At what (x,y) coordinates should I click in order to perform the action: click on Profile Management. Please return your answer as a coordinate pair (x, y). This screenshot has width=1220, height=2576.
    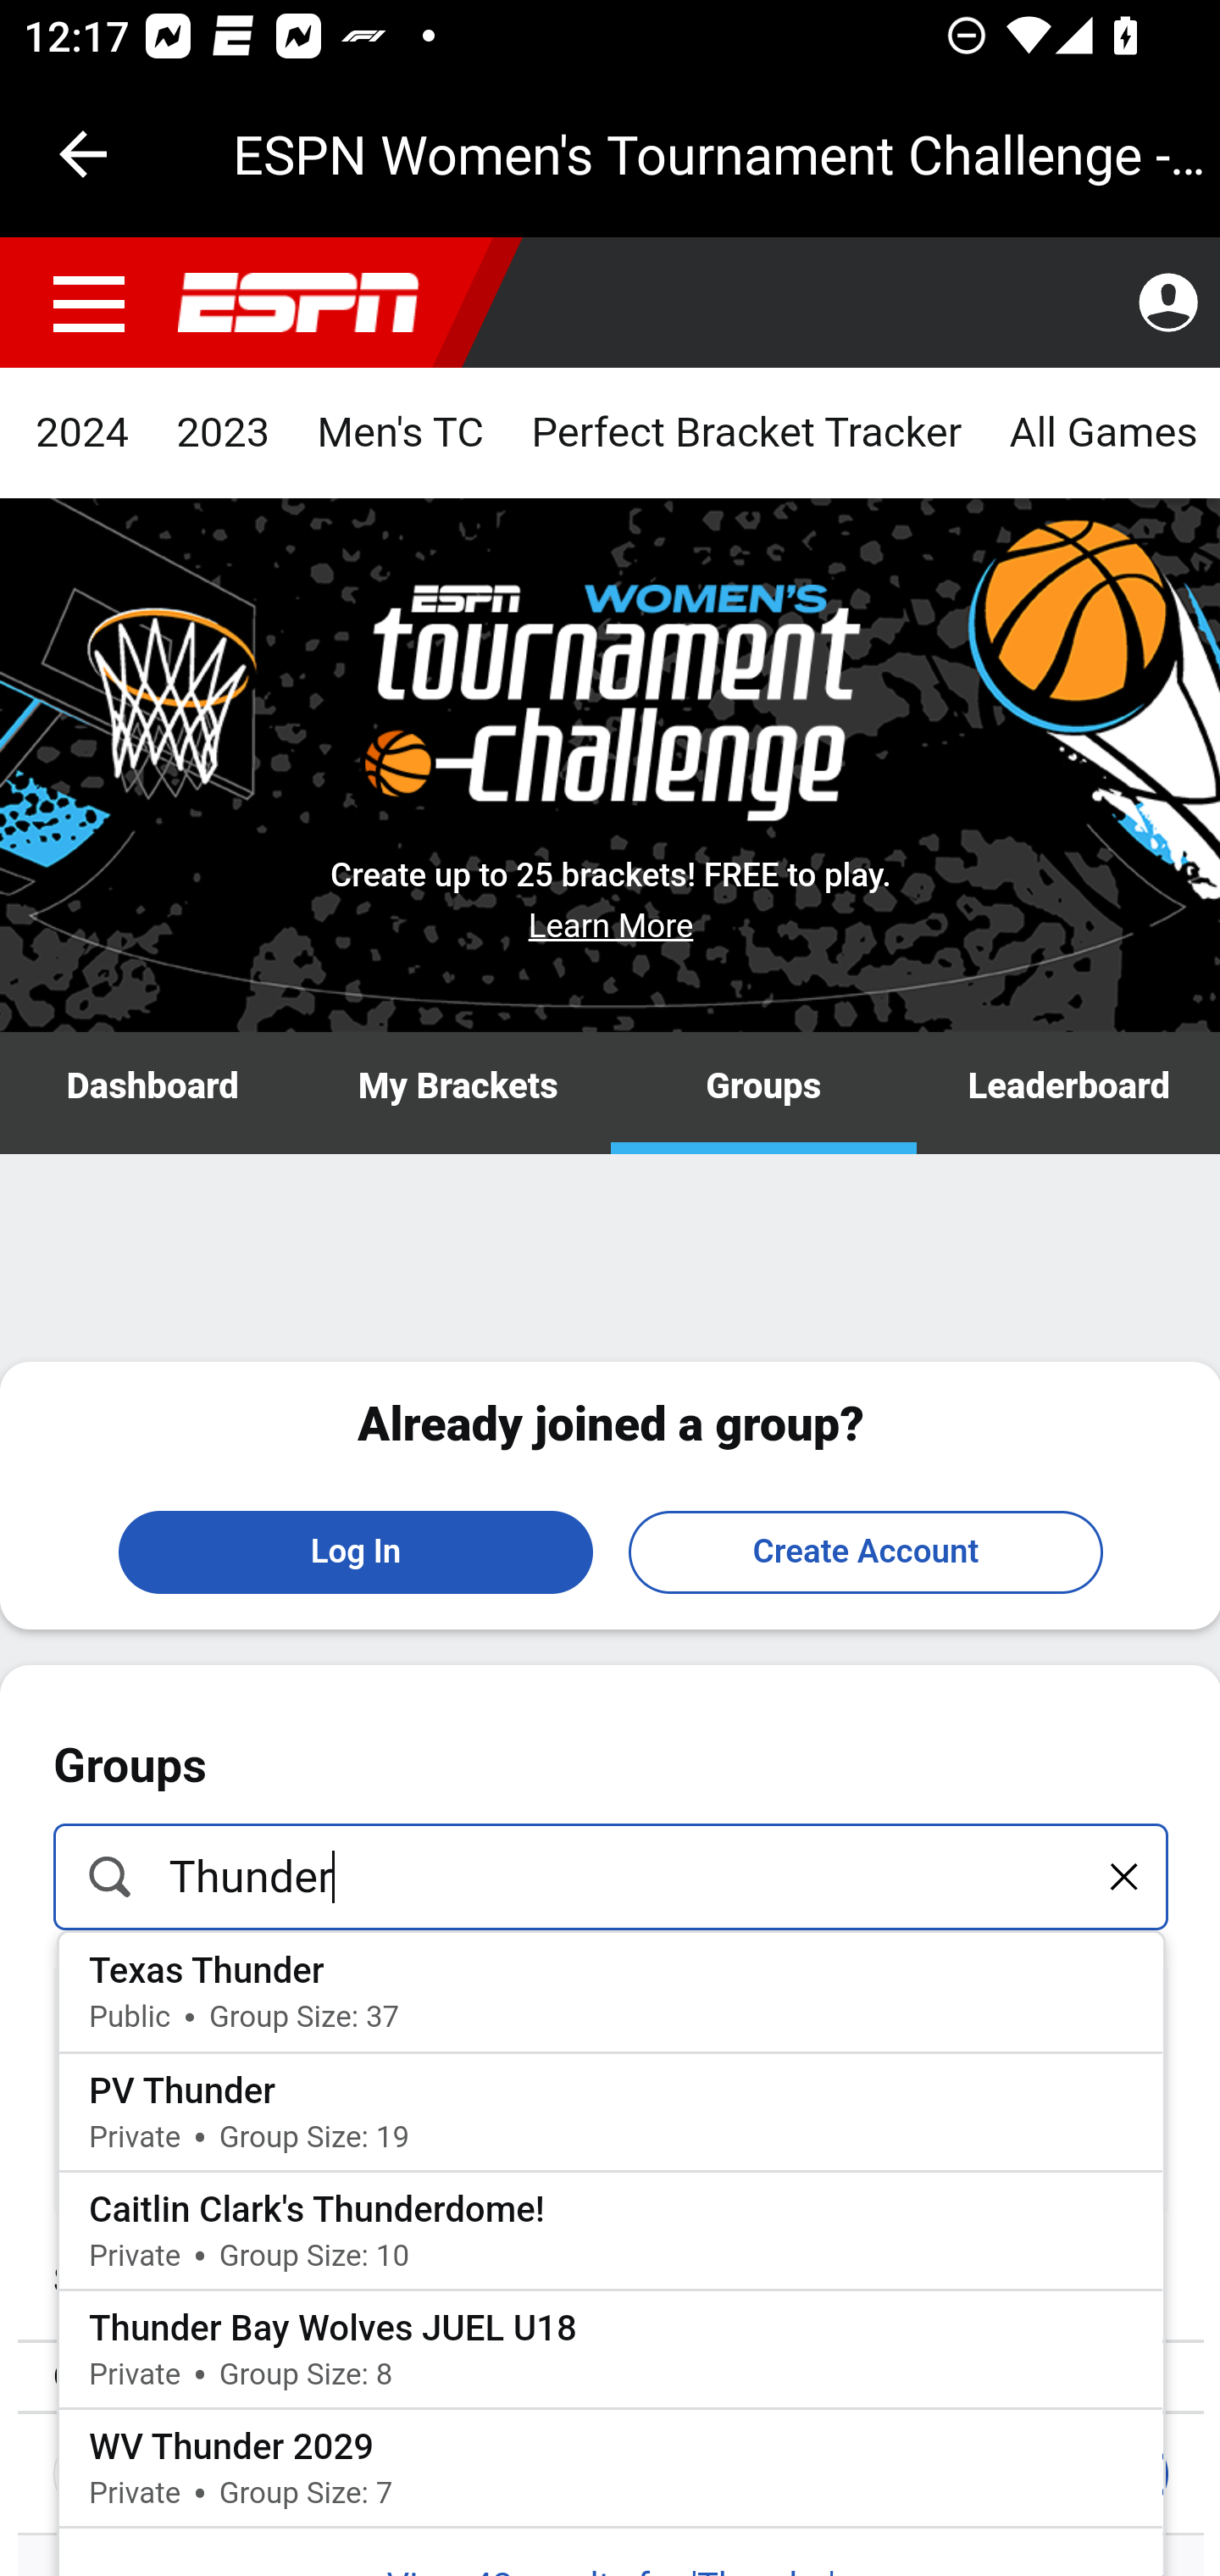
    Looking at the image, I should click on (1167, 303).